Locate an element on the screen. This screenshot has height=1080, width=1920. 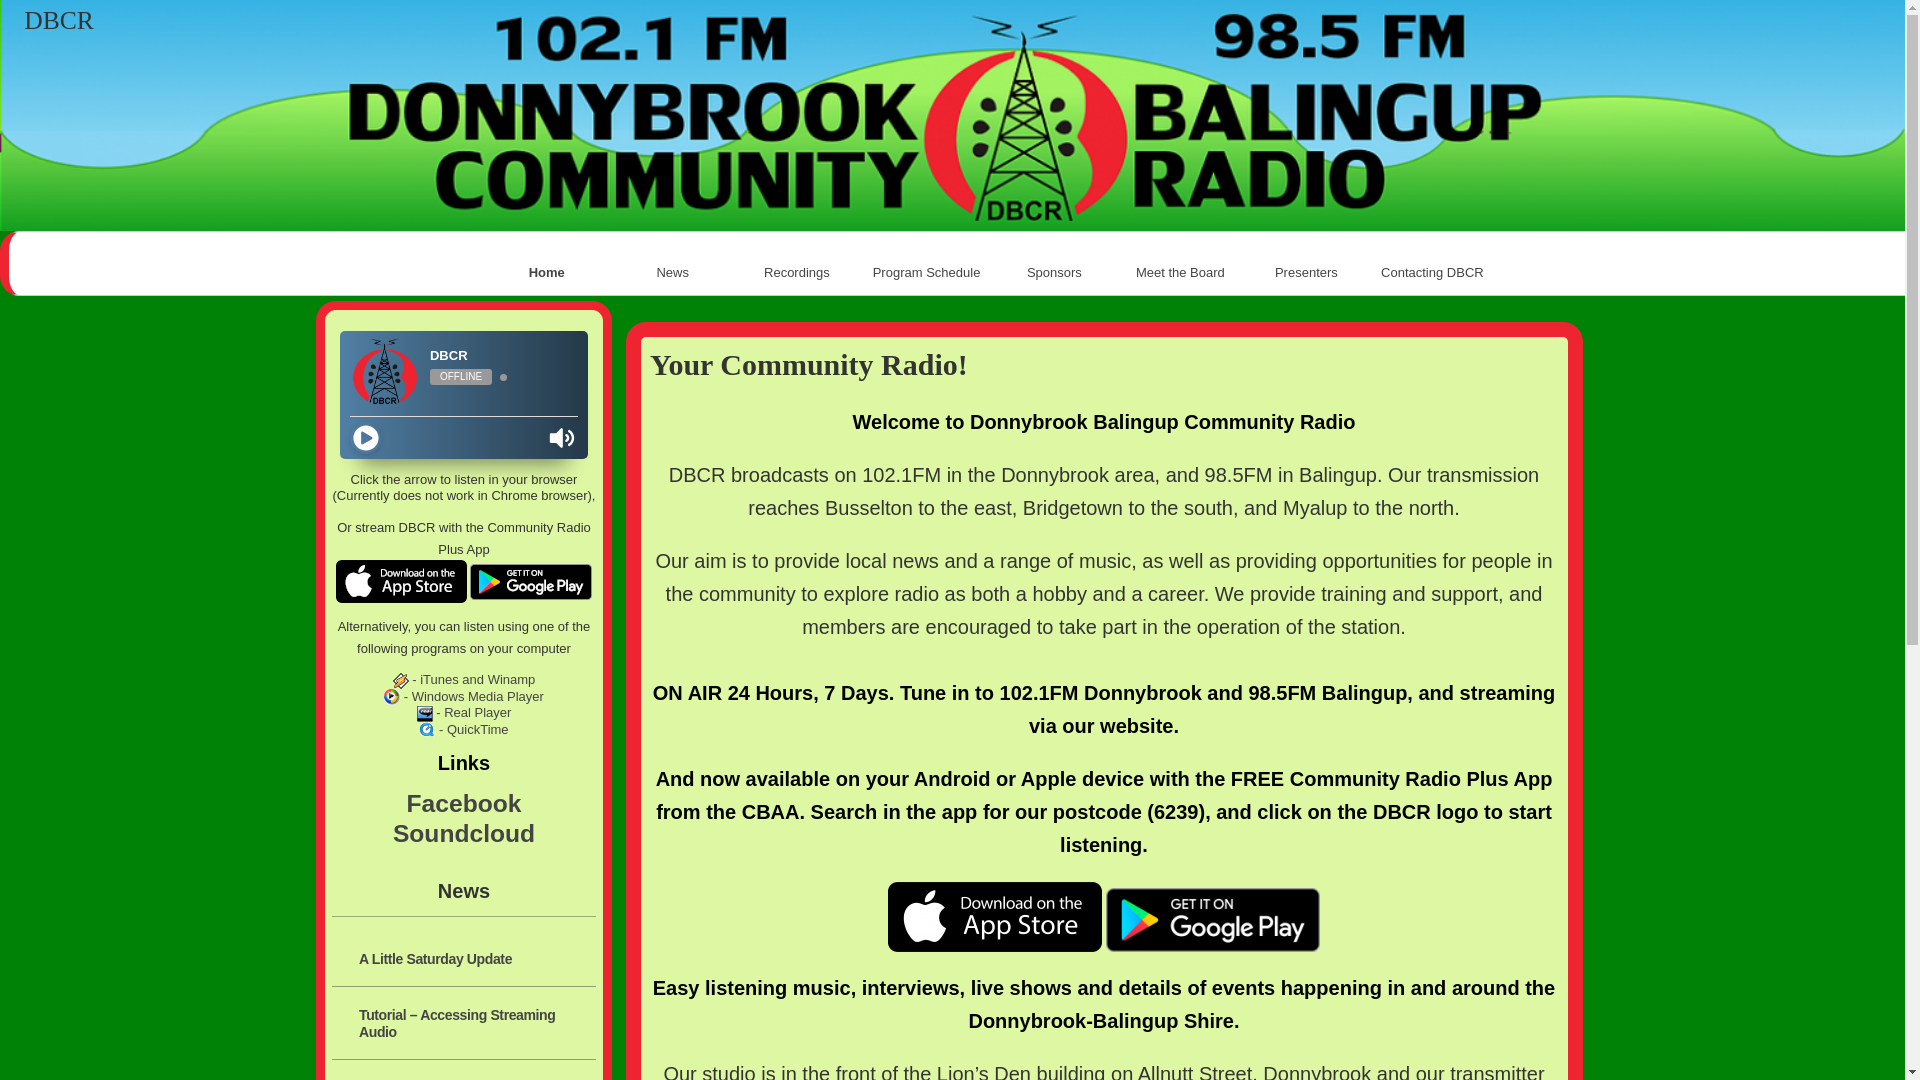
QuickTime is located at coordinates (427, 730).